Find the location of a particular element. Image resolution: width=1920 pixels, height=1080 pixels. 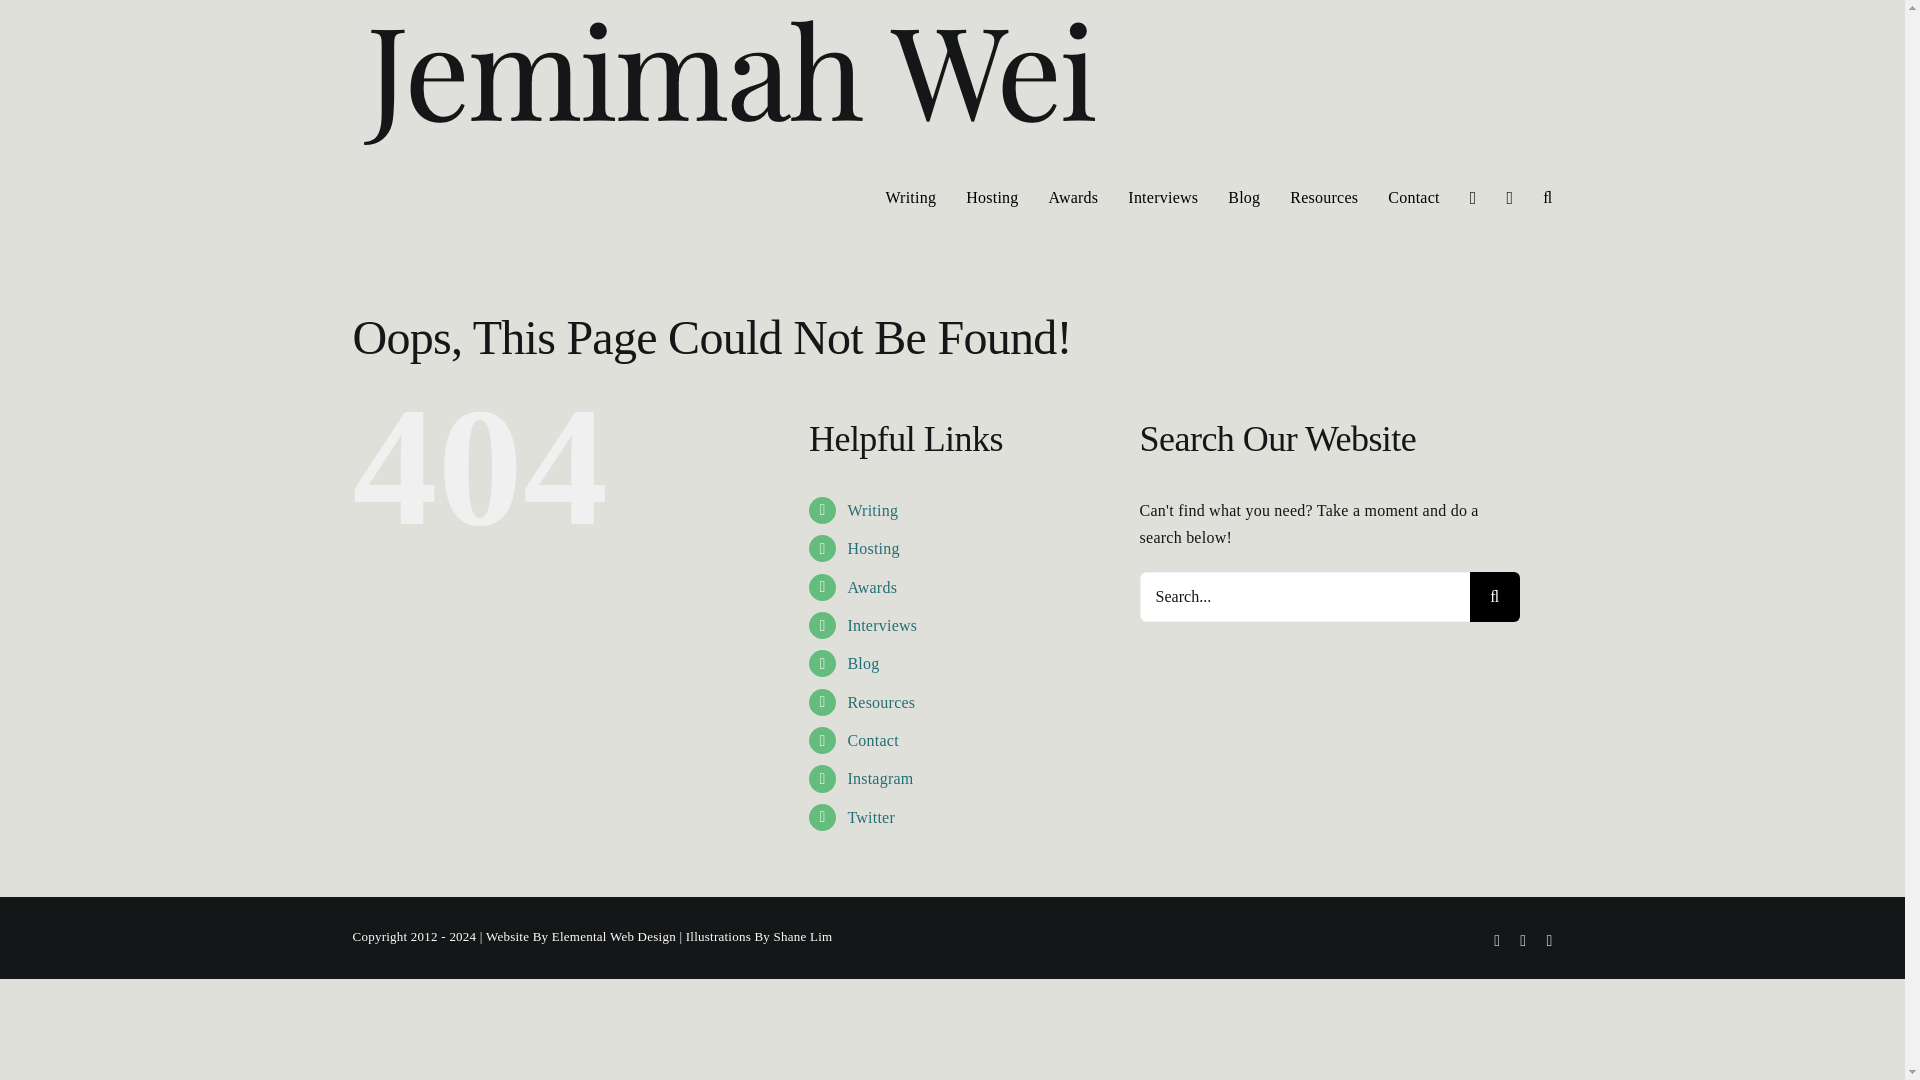

Interviews is located at coordinates (1163, 197).